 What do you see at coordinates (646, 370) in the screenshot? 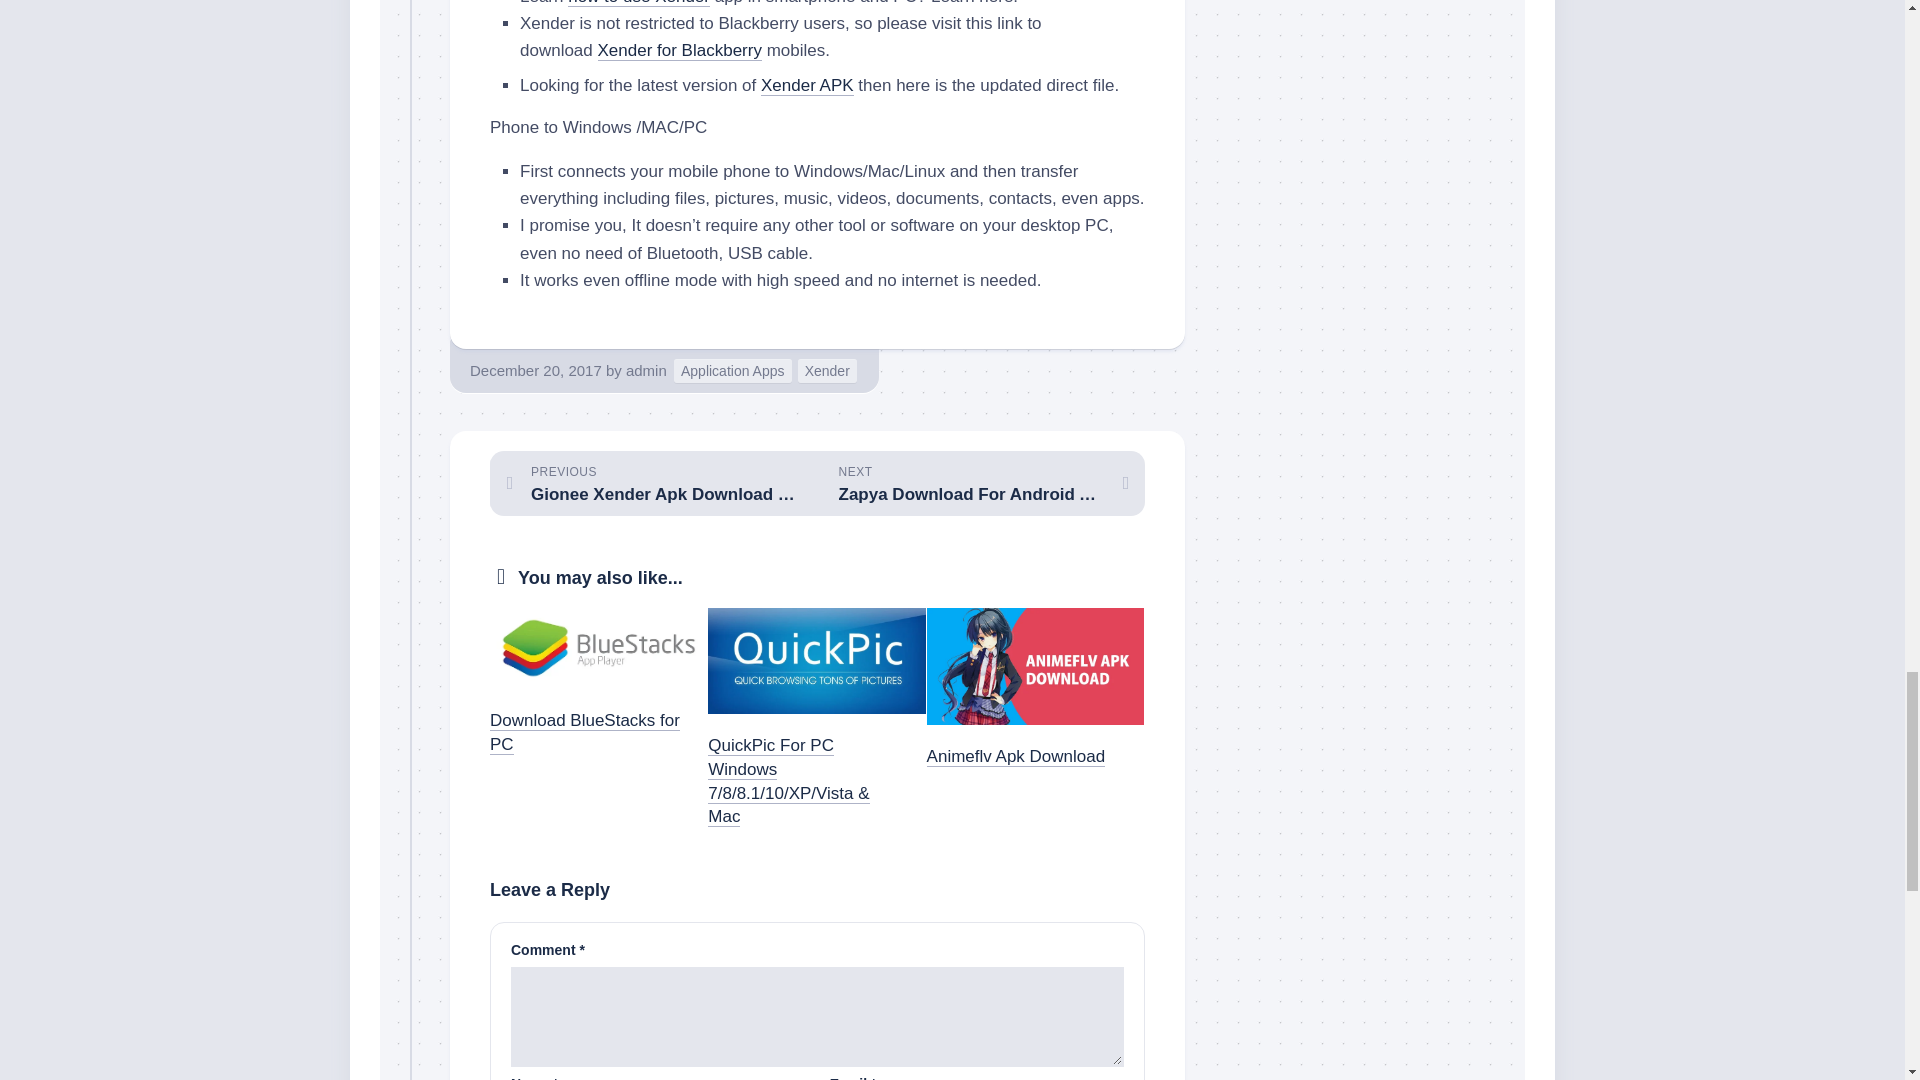
I see `admin` at bounding box center [646, 370].